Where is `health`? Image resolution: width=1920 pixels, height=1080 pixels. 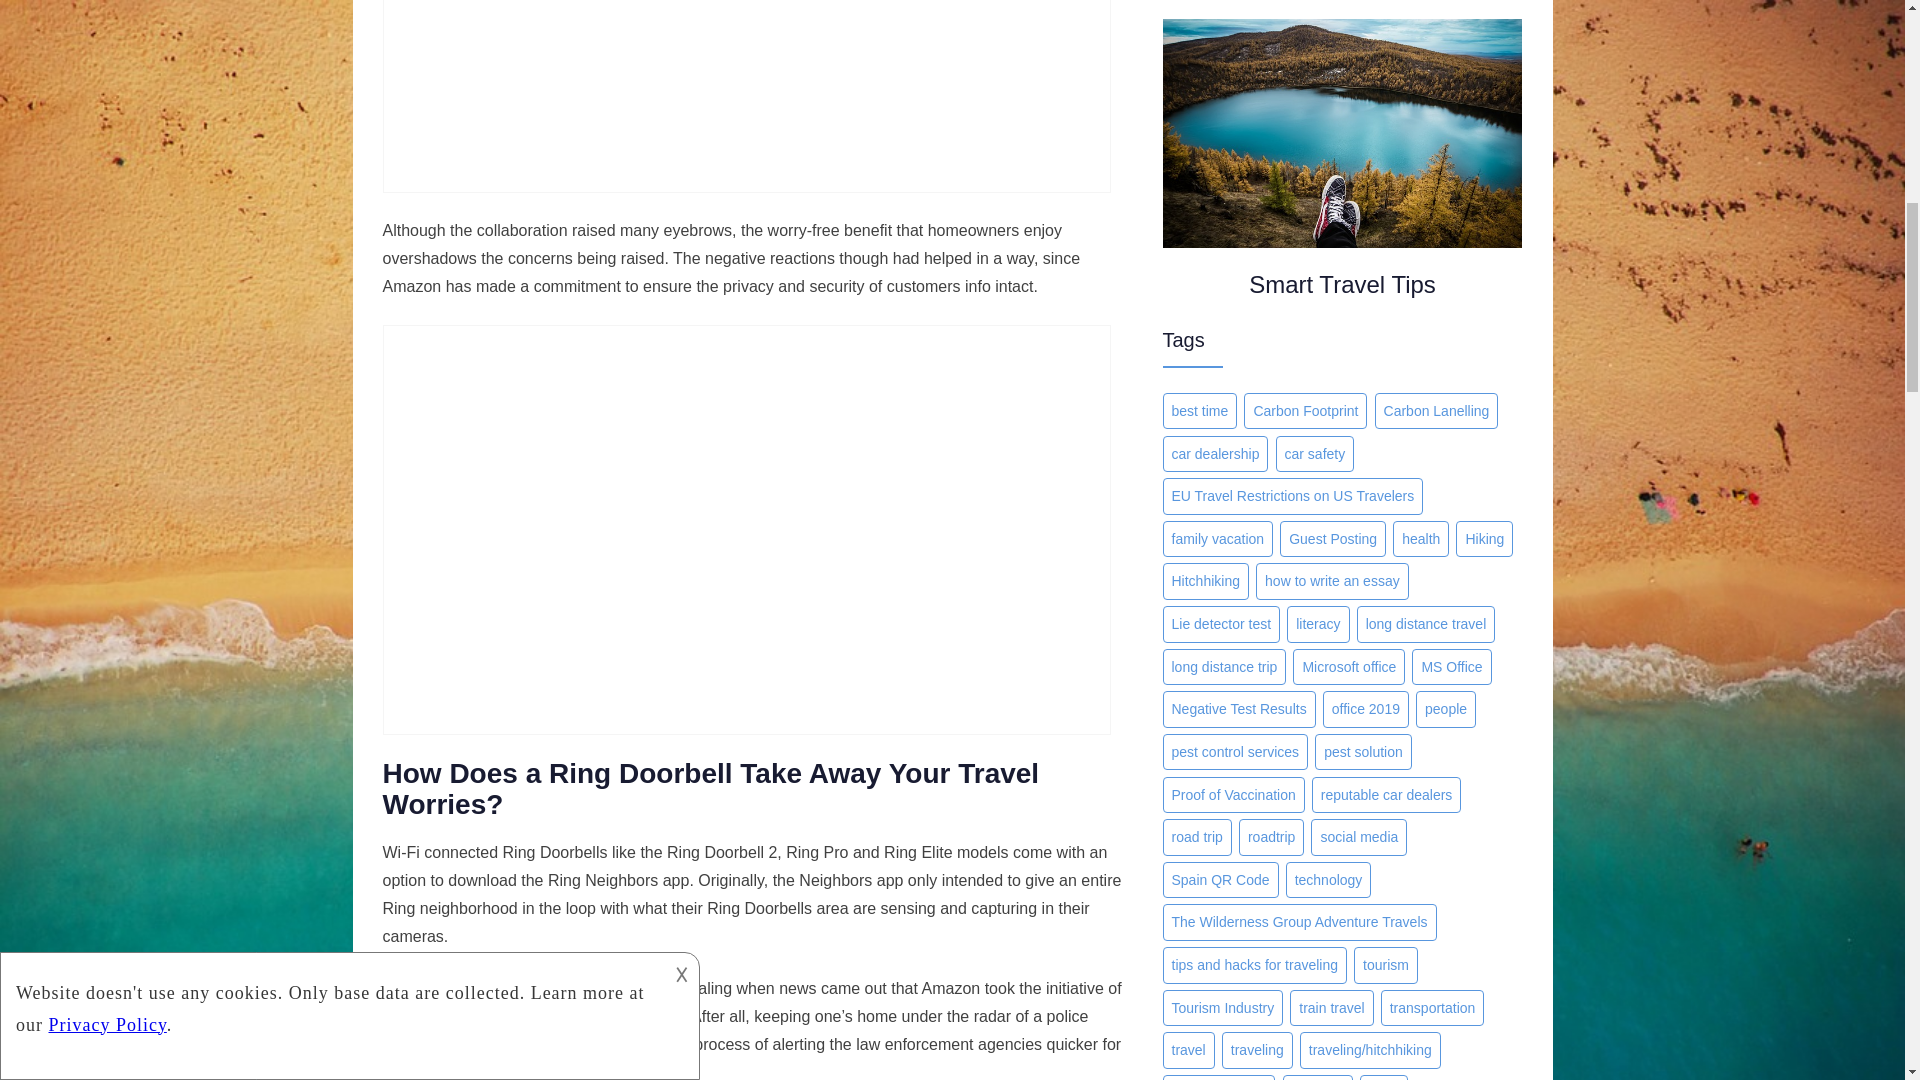
health is located at coordinates (1421, 539).